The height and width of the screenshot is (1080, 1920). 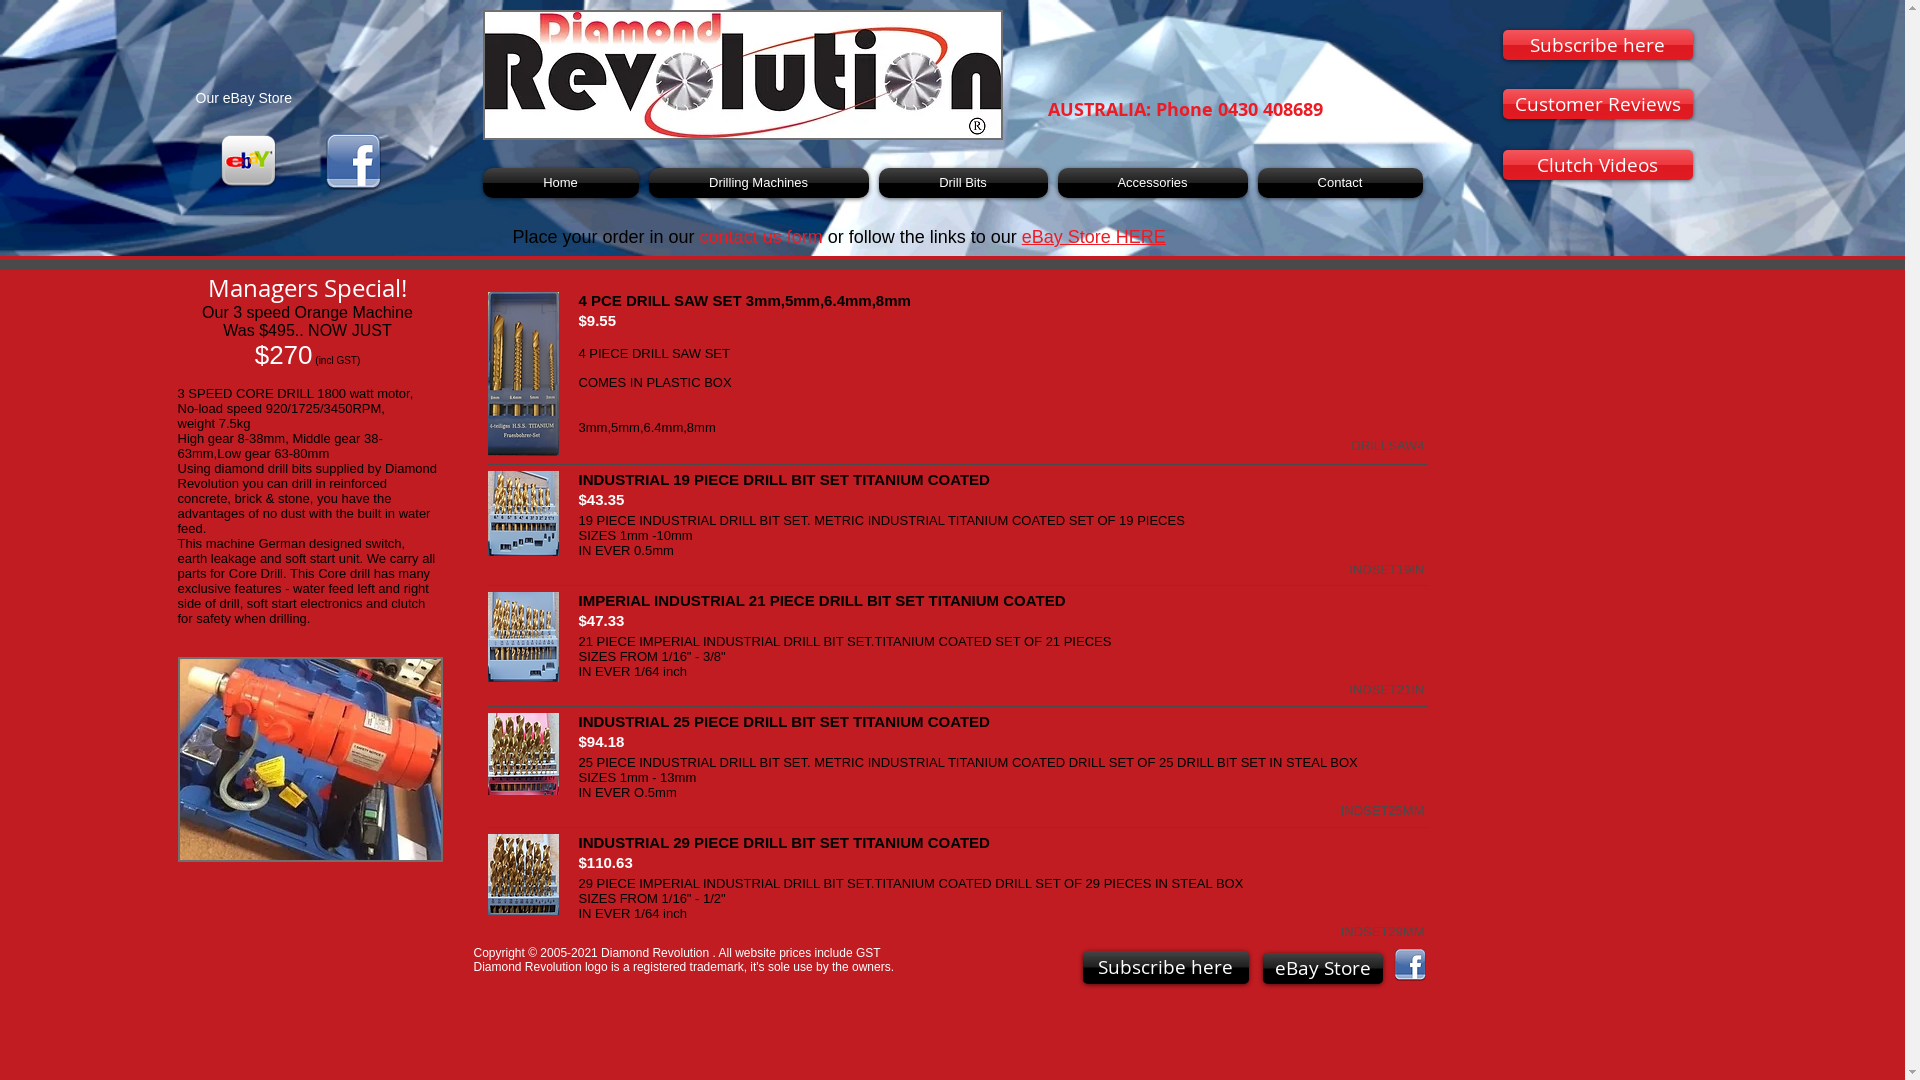 What do you see at coordinates (524, 514) in the screenshot?
I see `INDSET19MM` at bounding box center [524, 514].